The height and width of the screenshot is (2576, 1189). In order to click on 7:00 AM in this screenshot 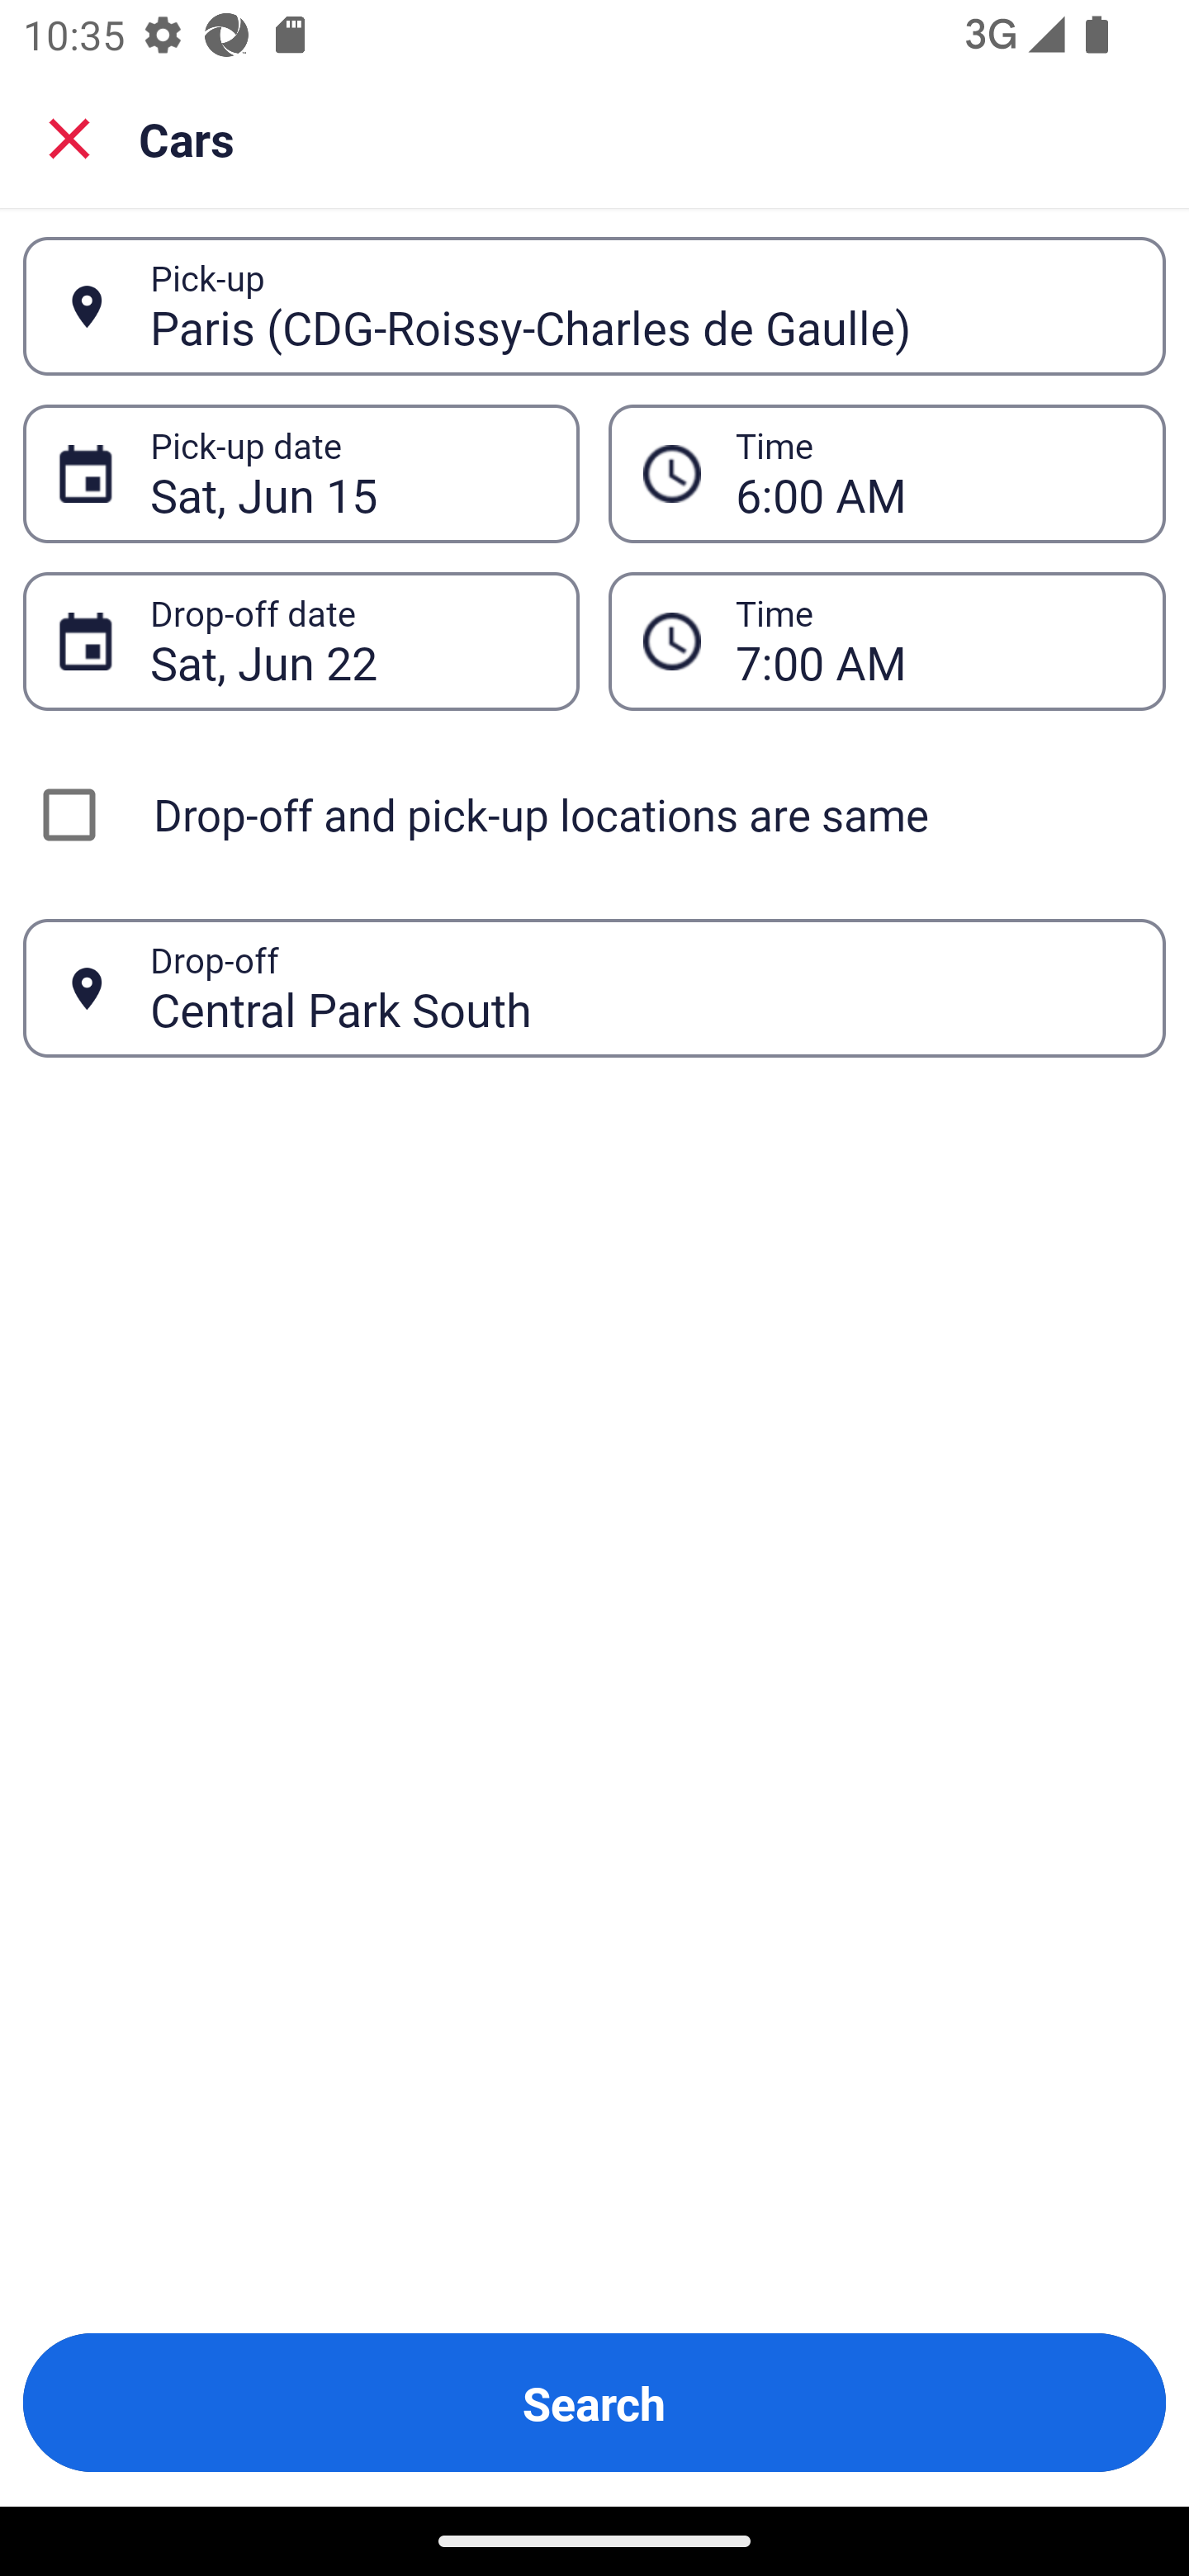, I will do `click(933, 641)`.